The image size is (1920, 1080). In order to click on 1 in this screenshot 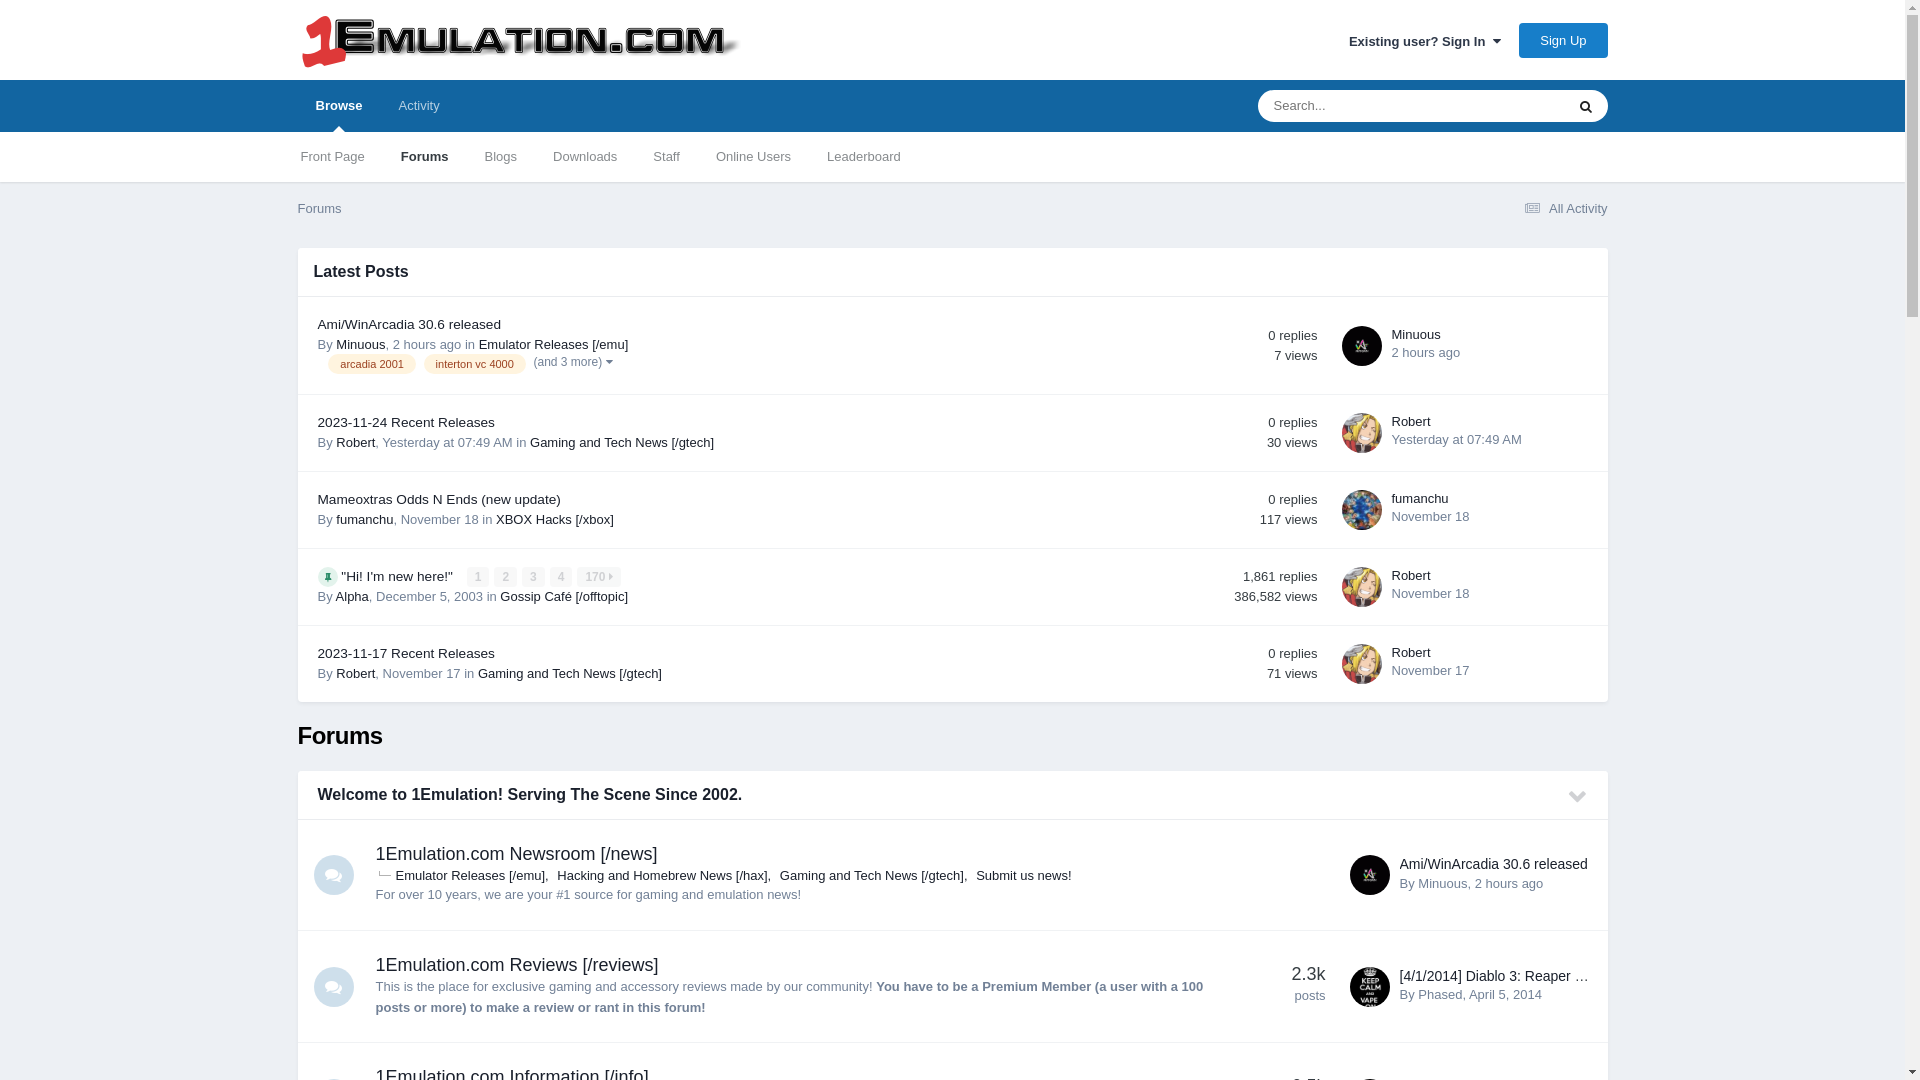, I will do `click(478, 577)`.